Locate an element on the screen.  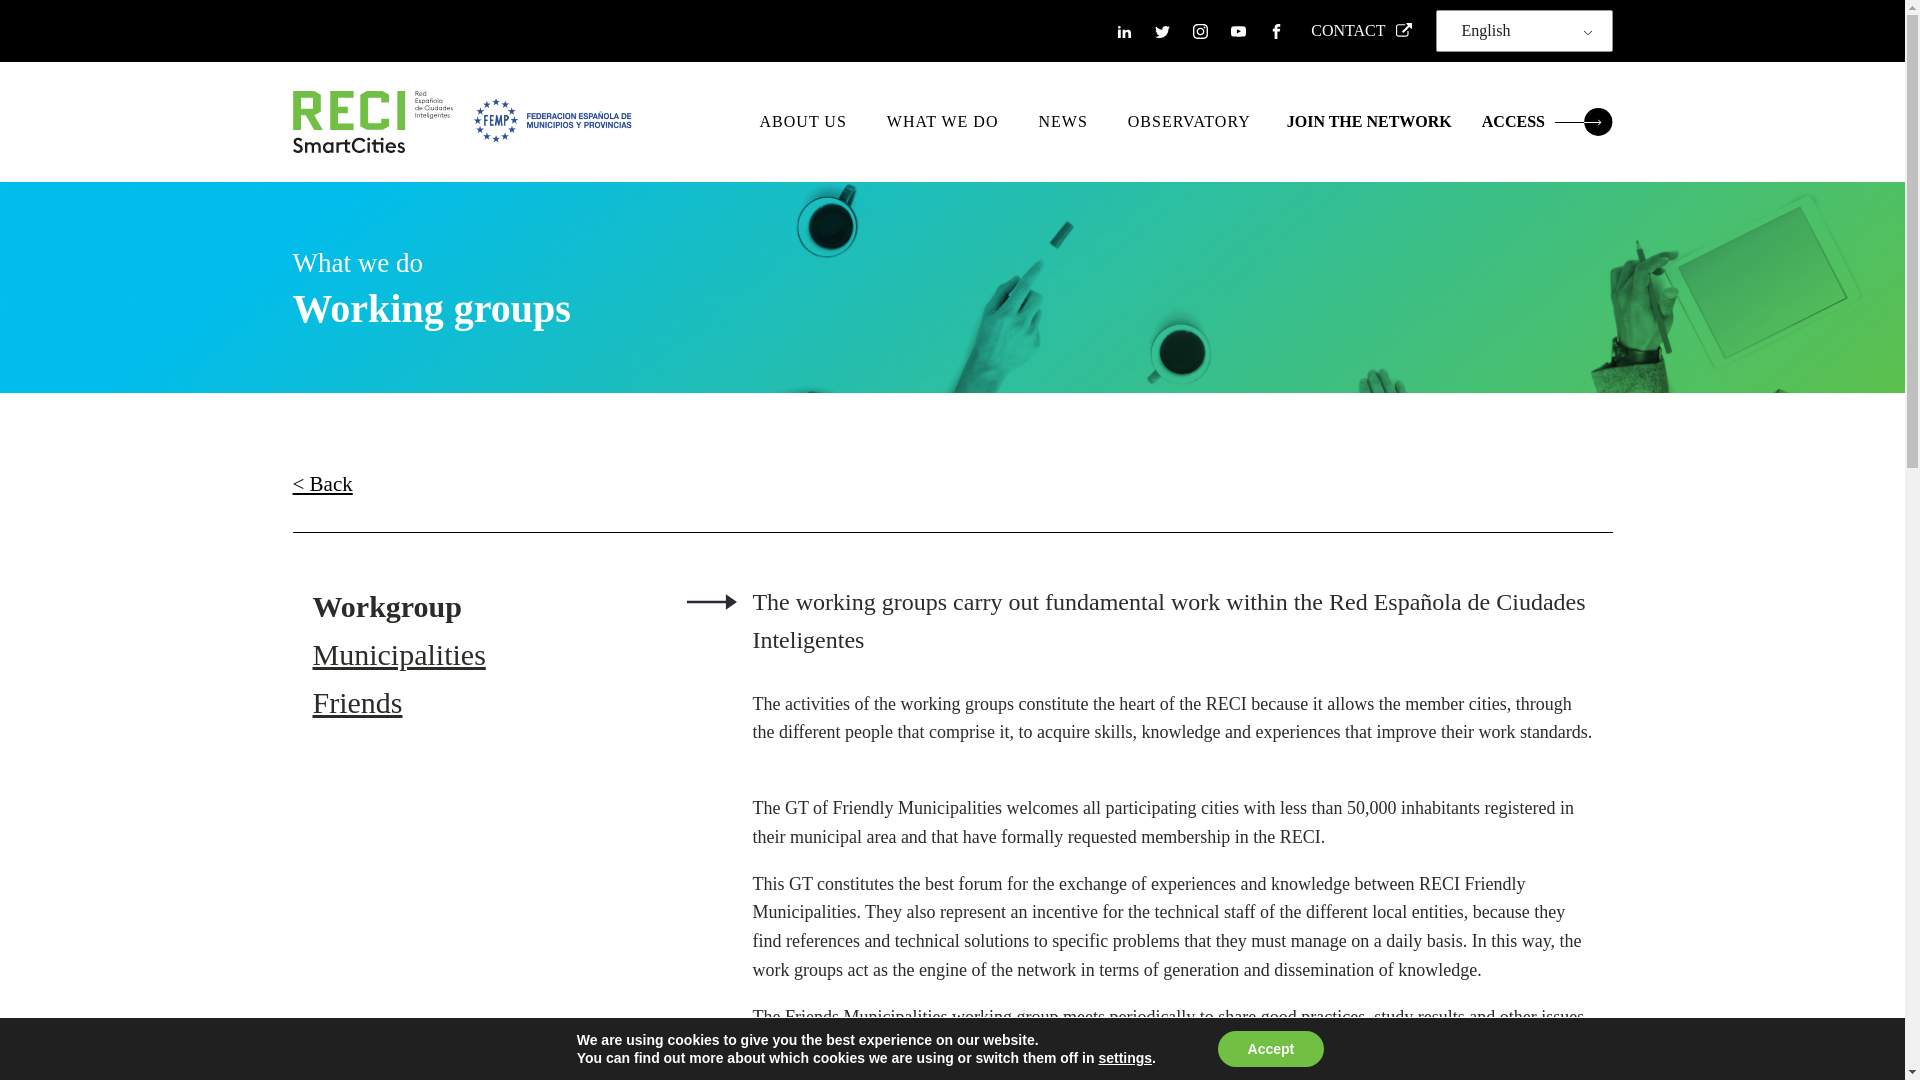
CONTACT is located at coordinates (1356, 31).